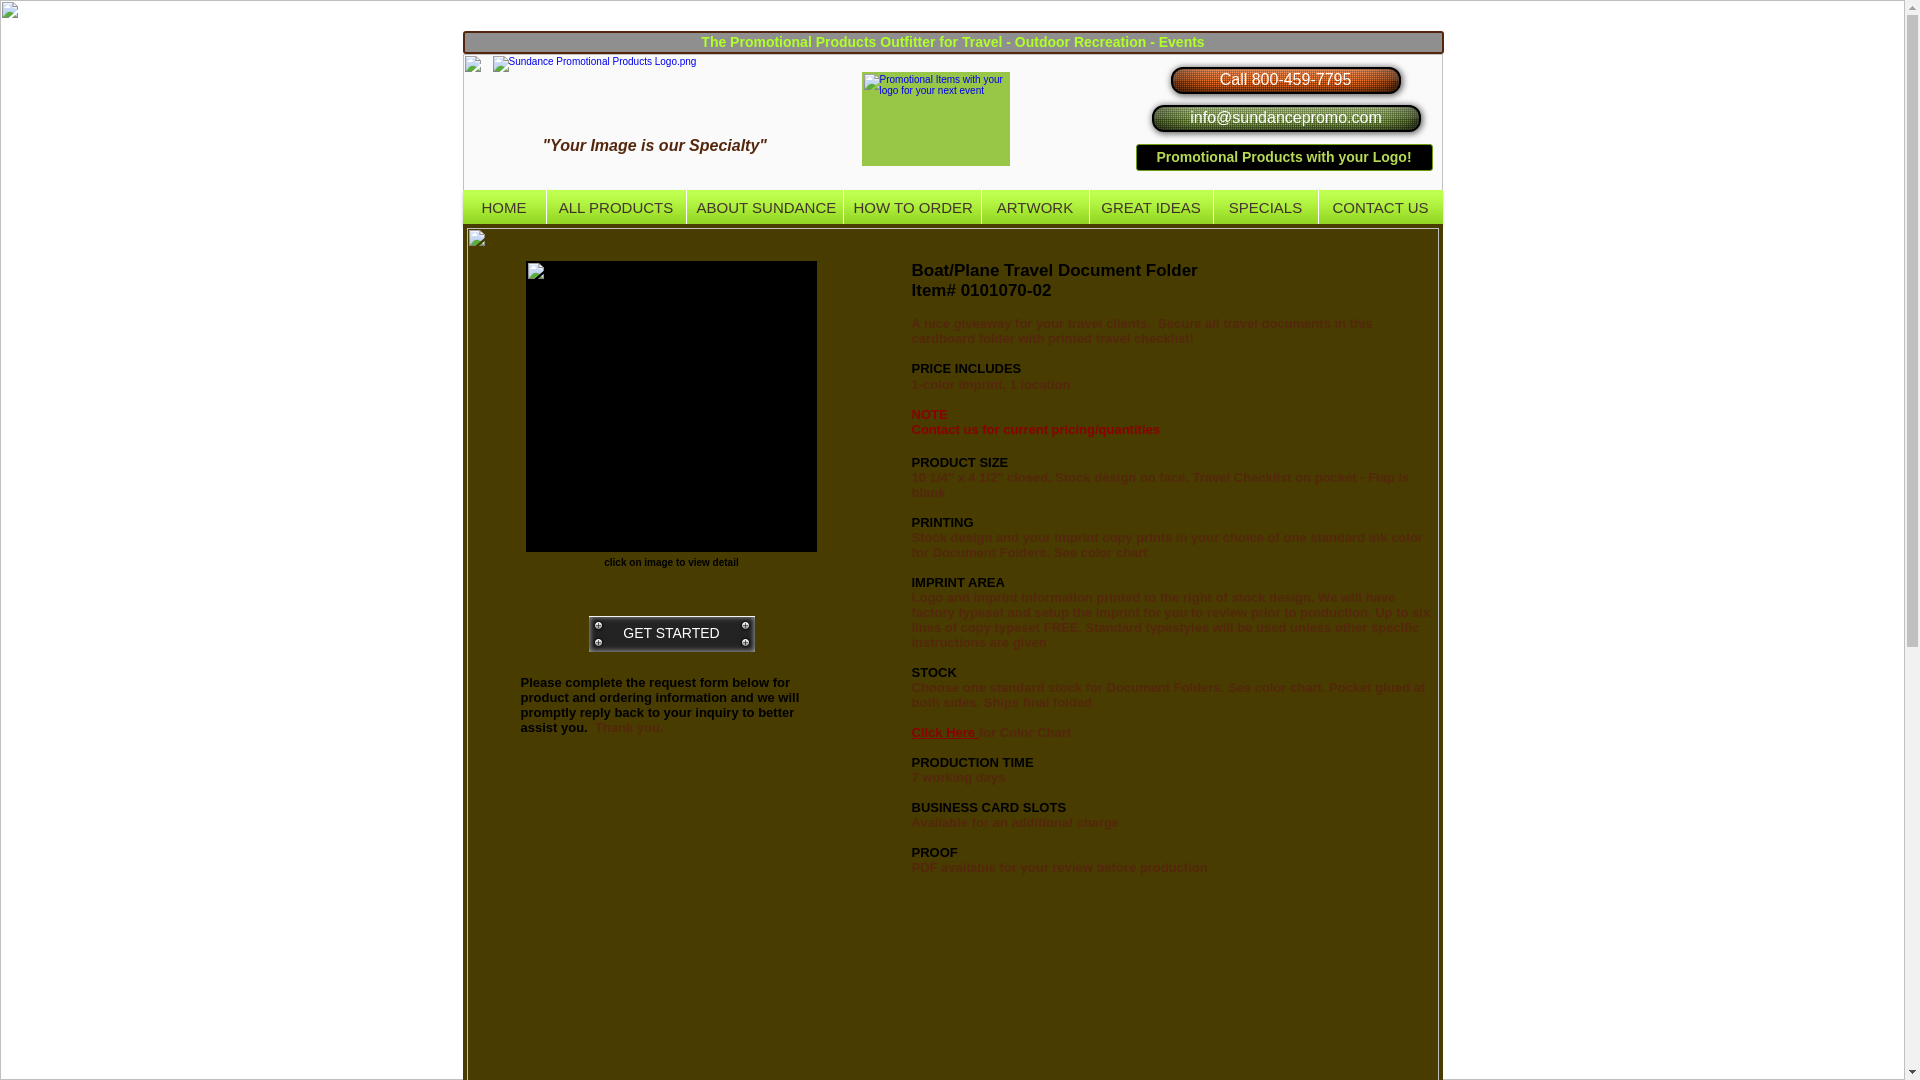  I want to click on HOME, so click(504, 207).